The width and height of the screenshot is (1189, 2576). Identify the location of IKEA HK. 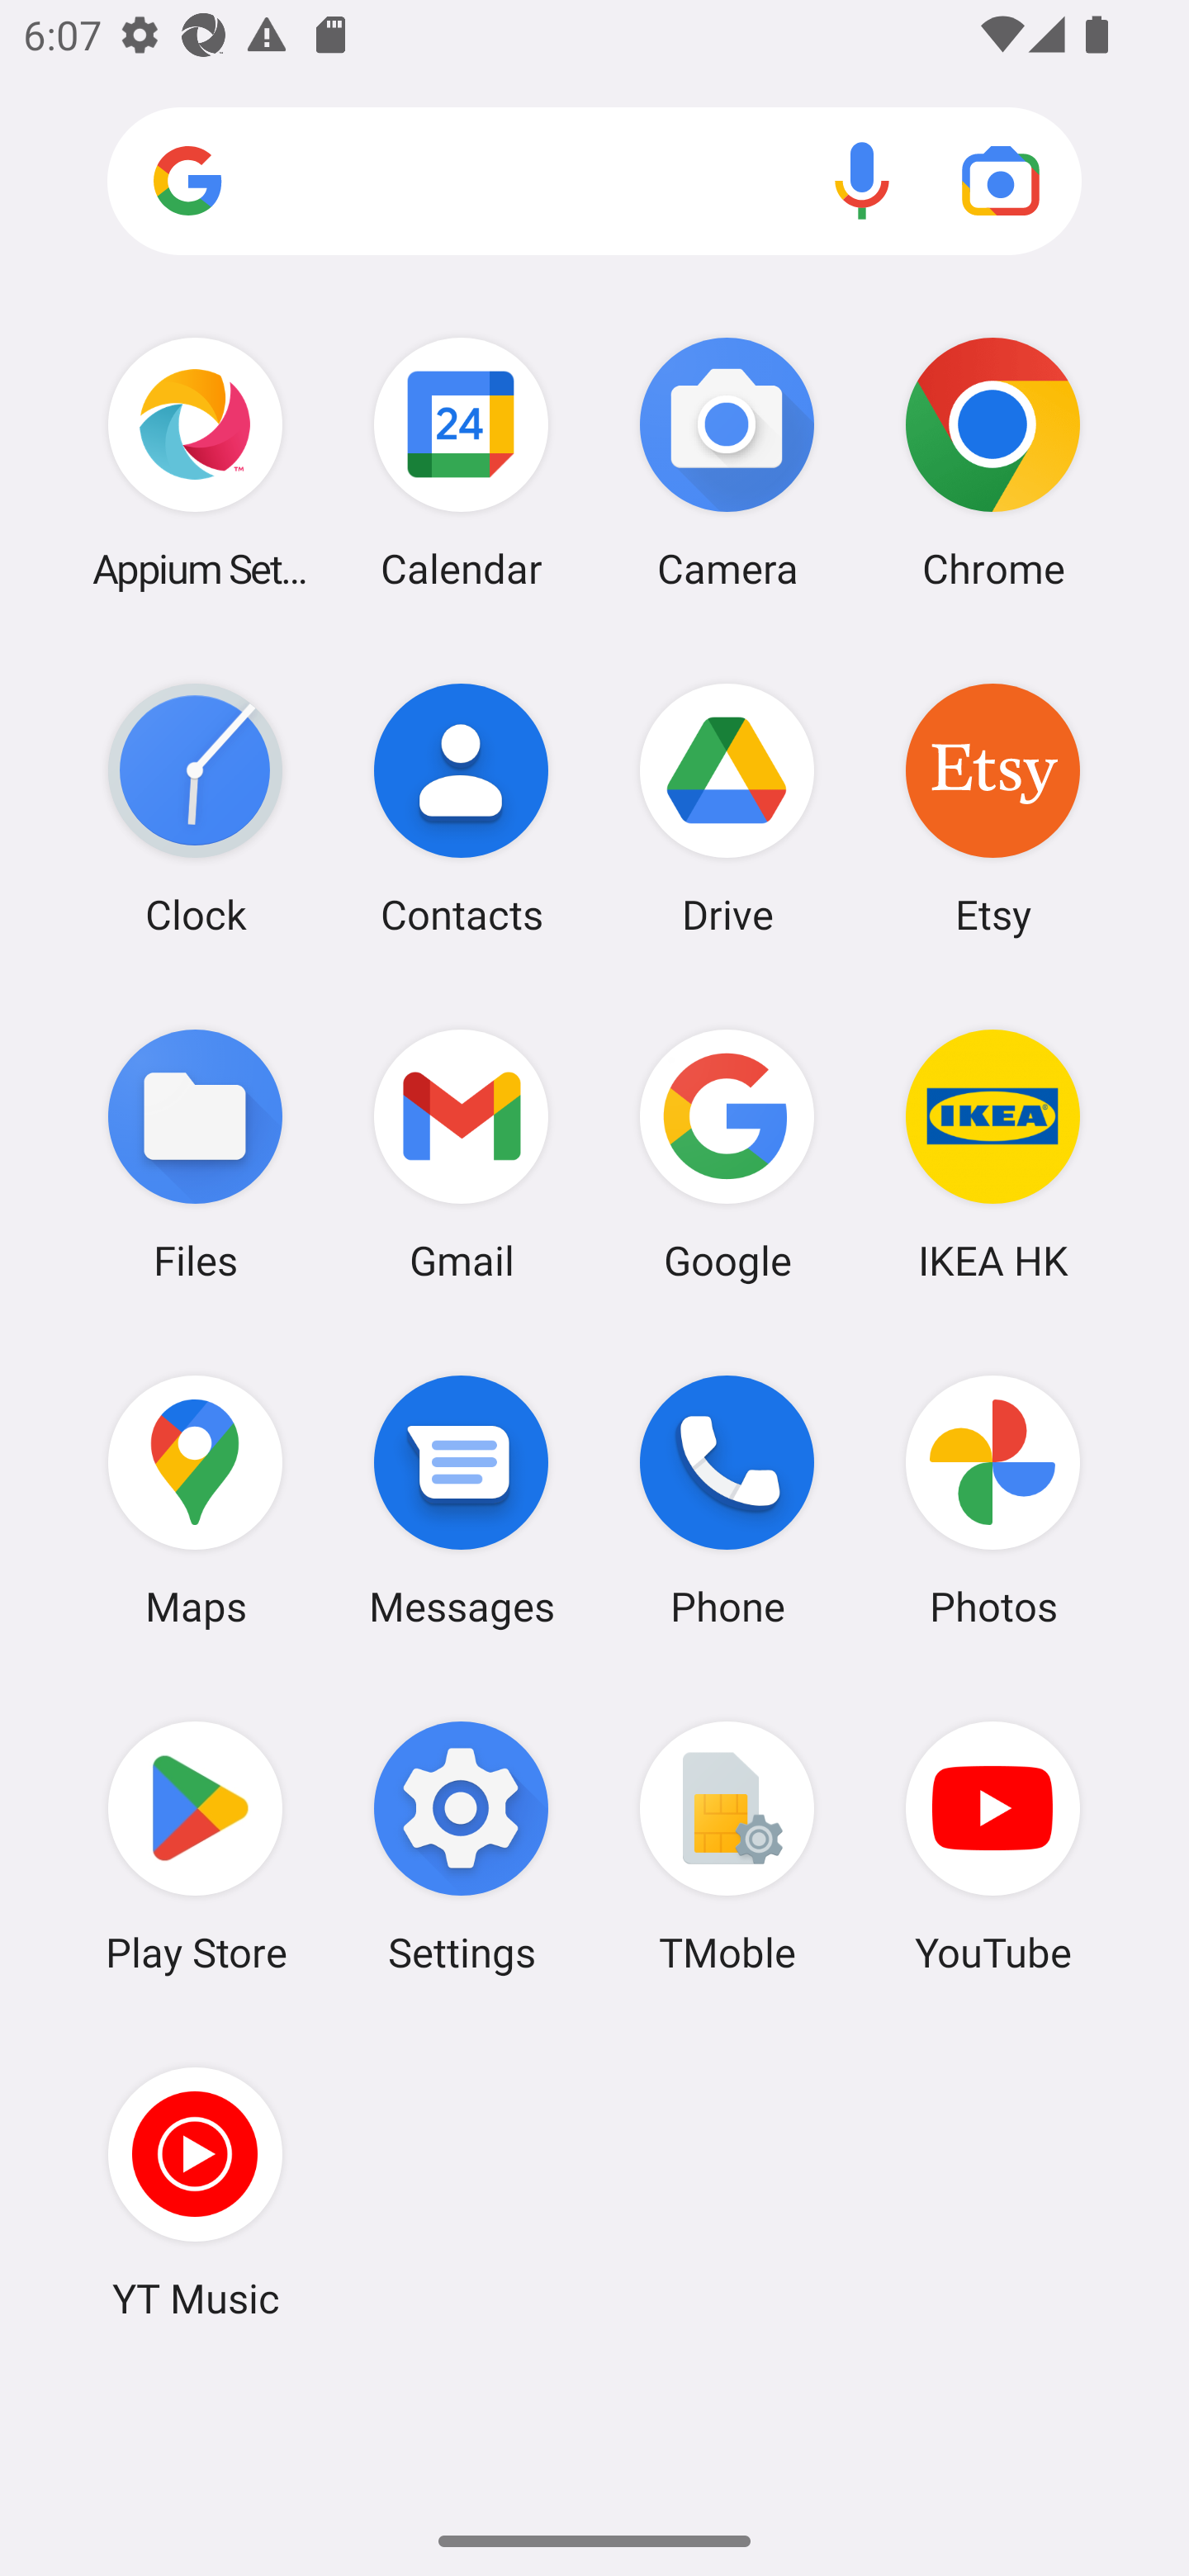
(992, 1153).